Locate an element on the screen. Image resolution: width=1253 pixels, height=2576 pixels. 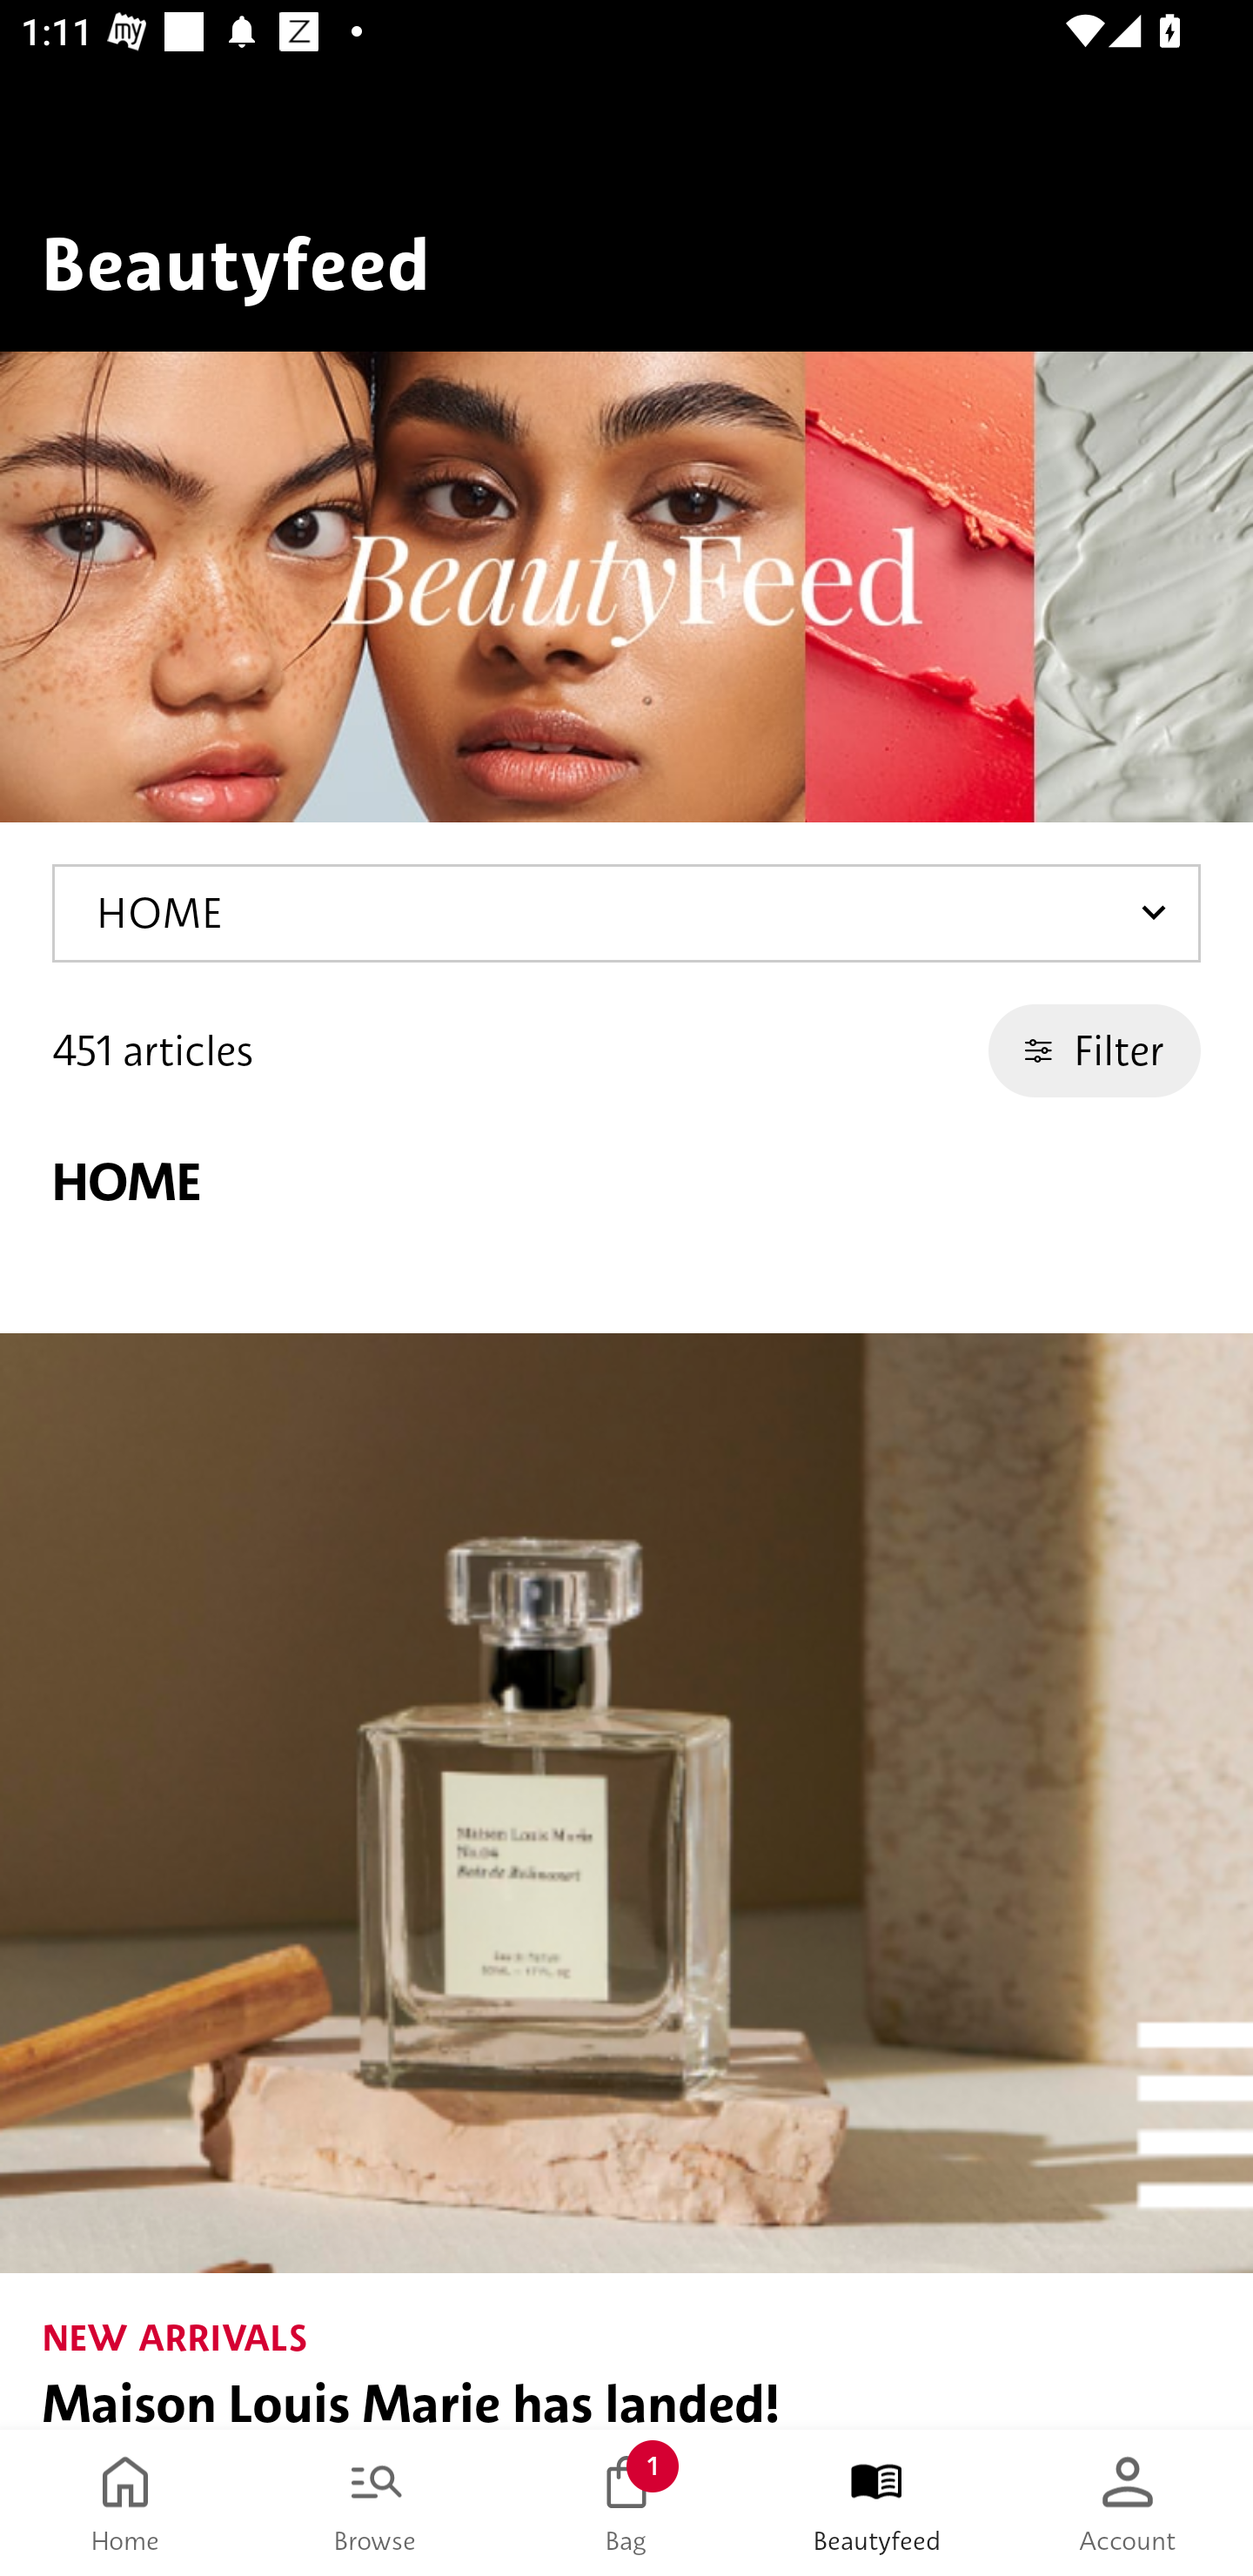
Browse is located at coordinates (376, 2503).